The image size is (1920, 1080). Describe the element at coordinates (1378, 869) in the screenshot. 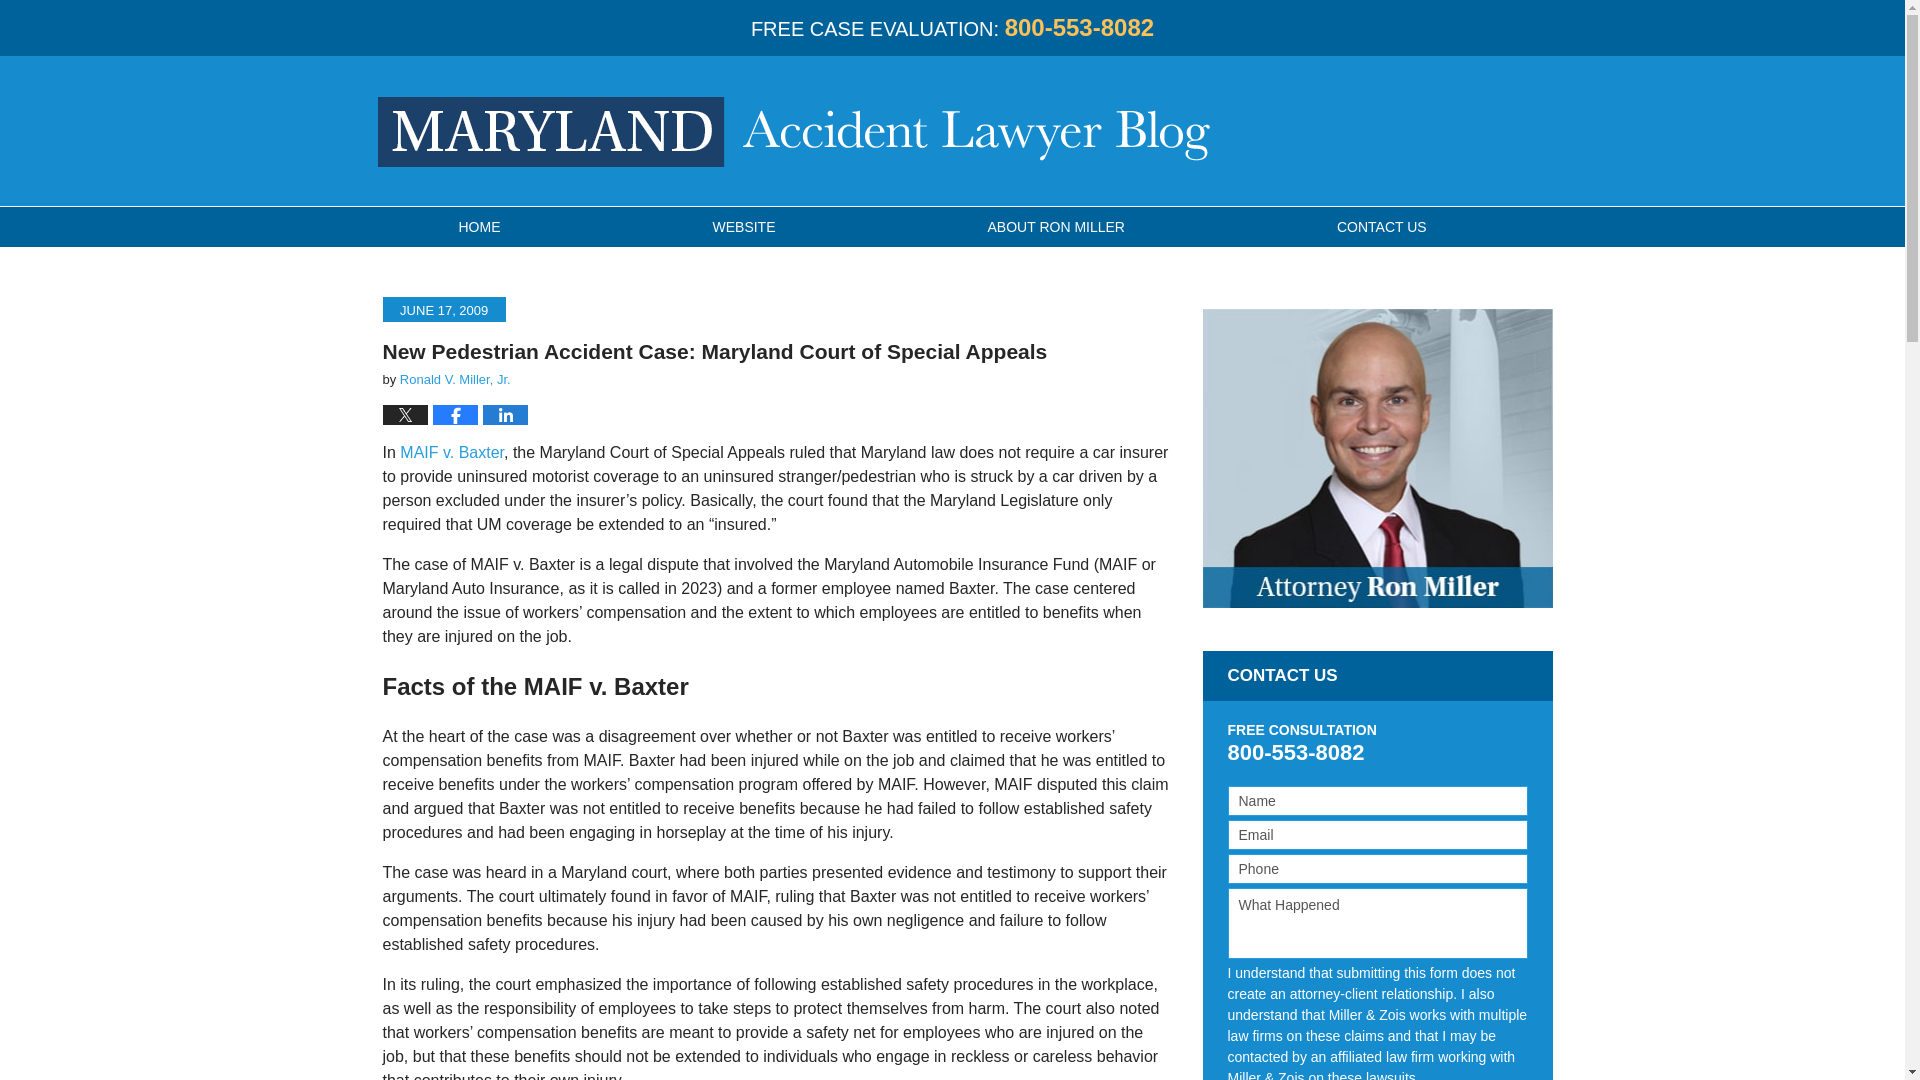

I see `Please enter a valid phone number.` at that location.